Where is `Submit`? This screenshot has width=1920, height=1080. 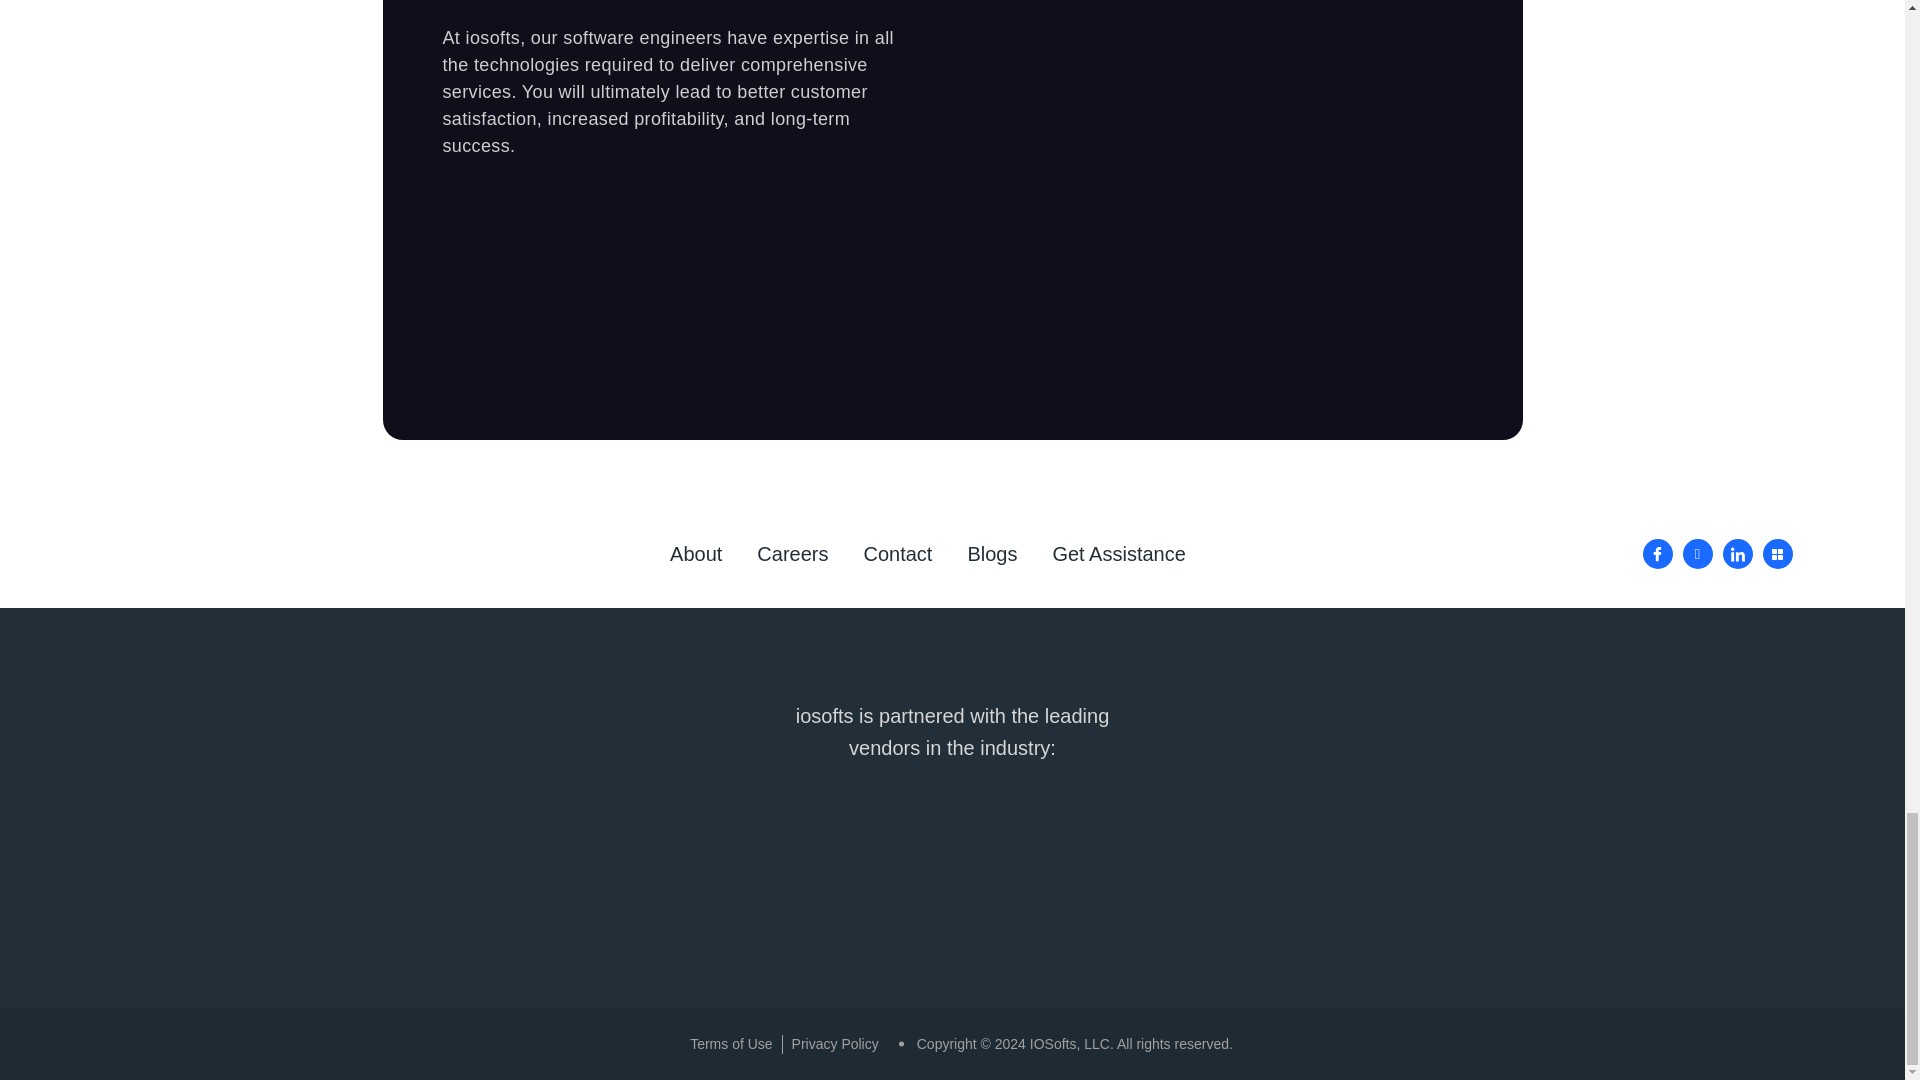 Submit is located at coordinates (1206, 309).